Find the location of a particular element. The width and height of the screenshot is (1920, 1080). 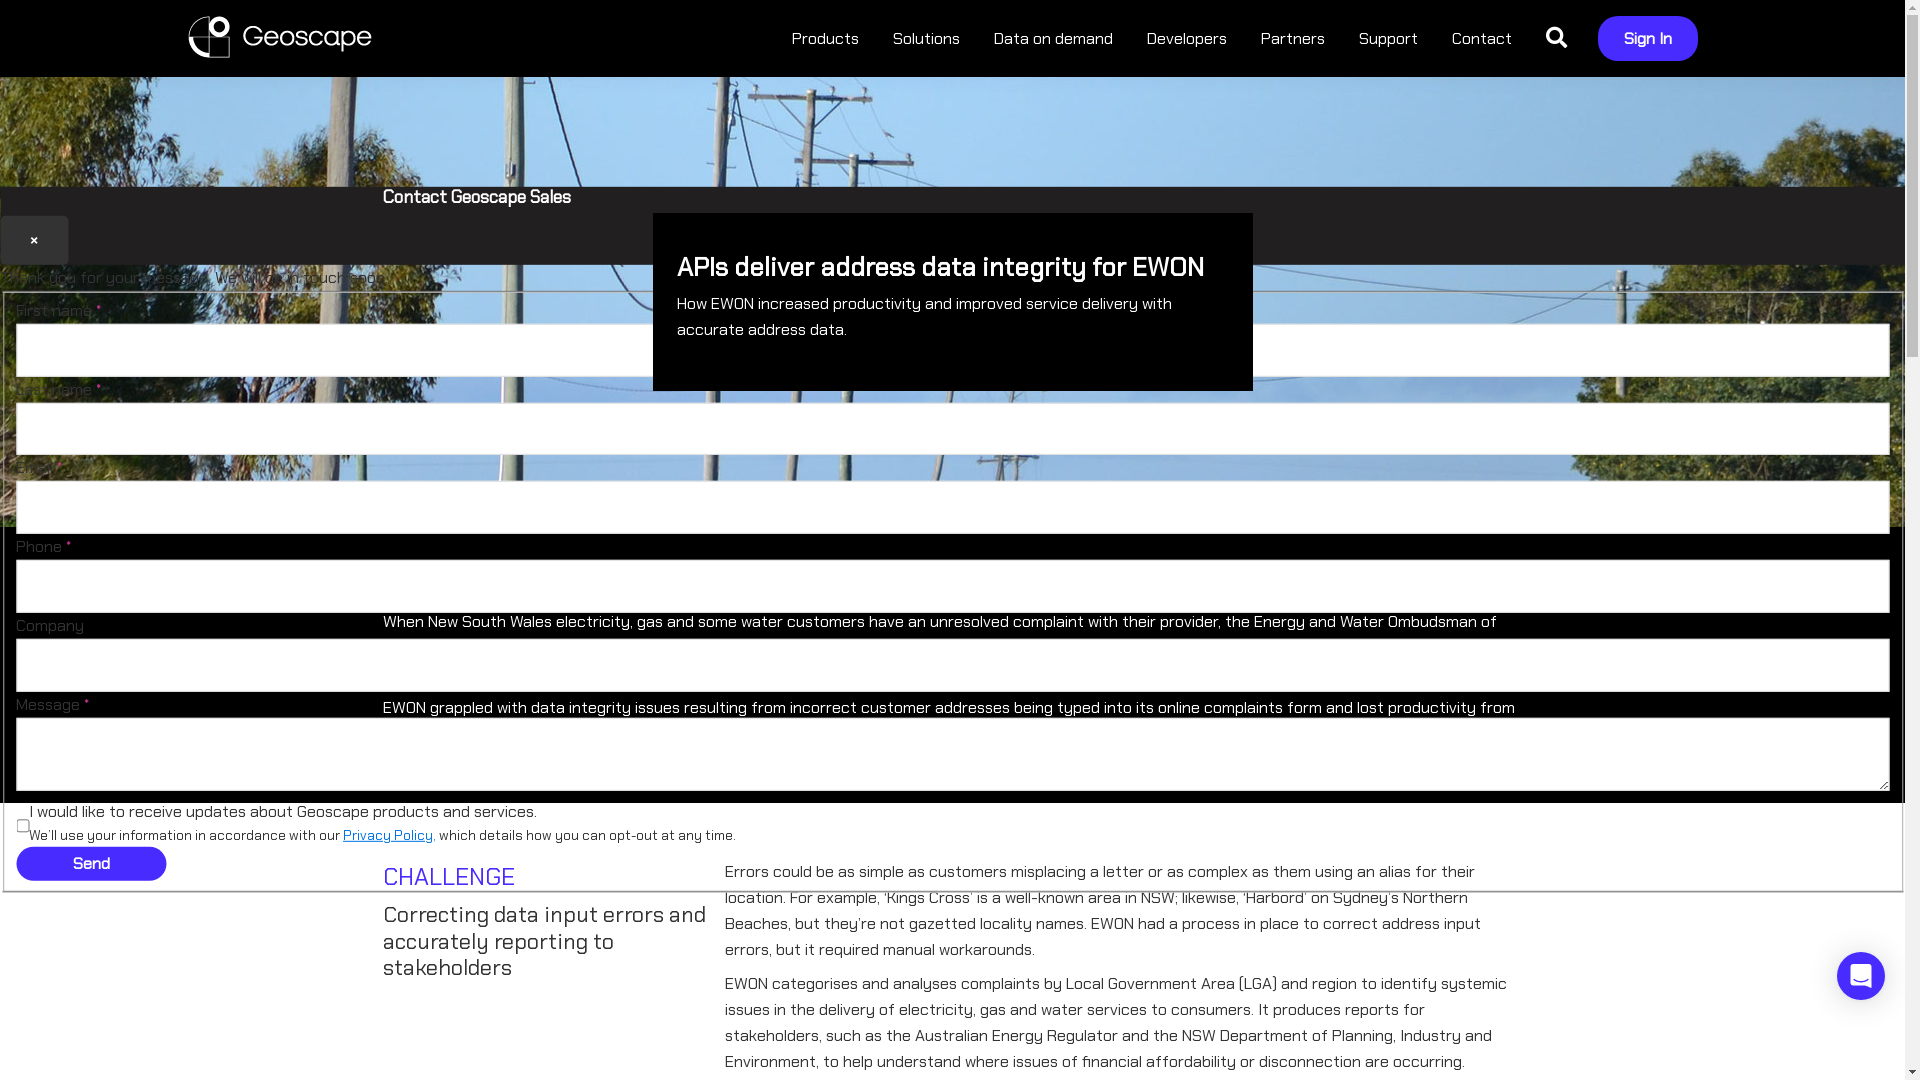

Send is located at coordinates (91, 864).